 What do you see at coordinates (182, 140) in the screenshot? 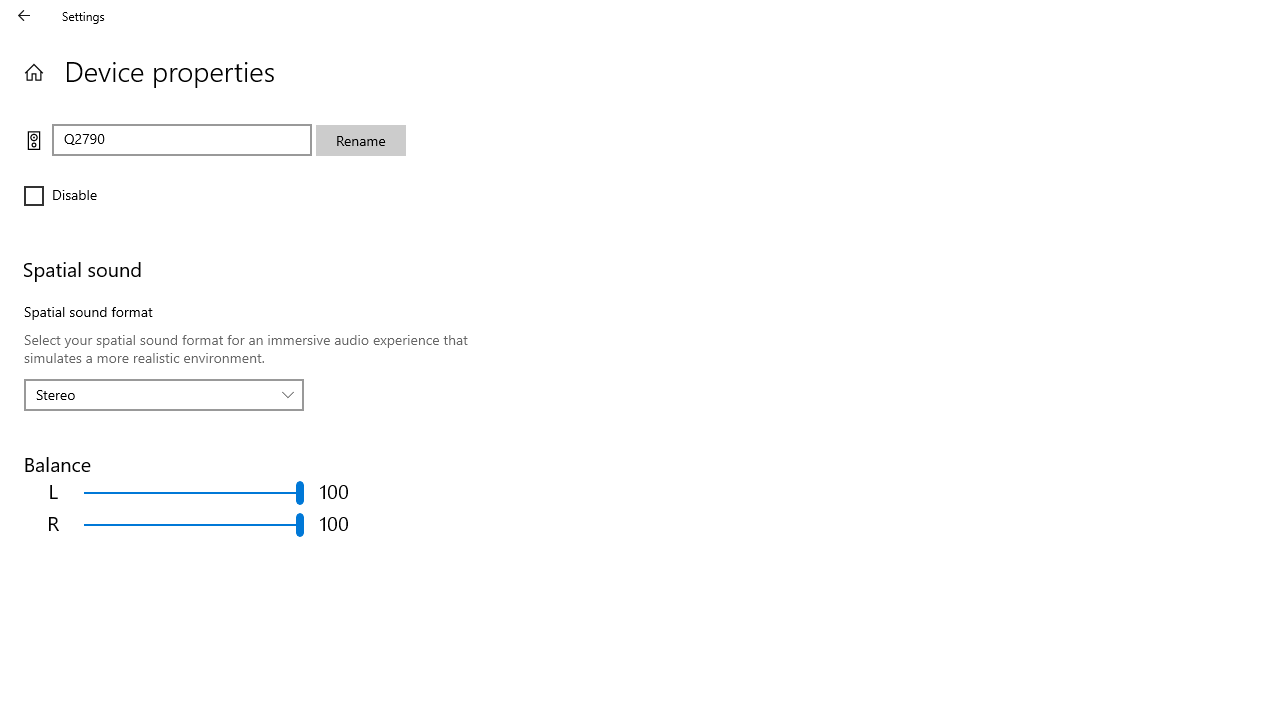
I see `Text box to change device name` at bounding box center [182, 140].